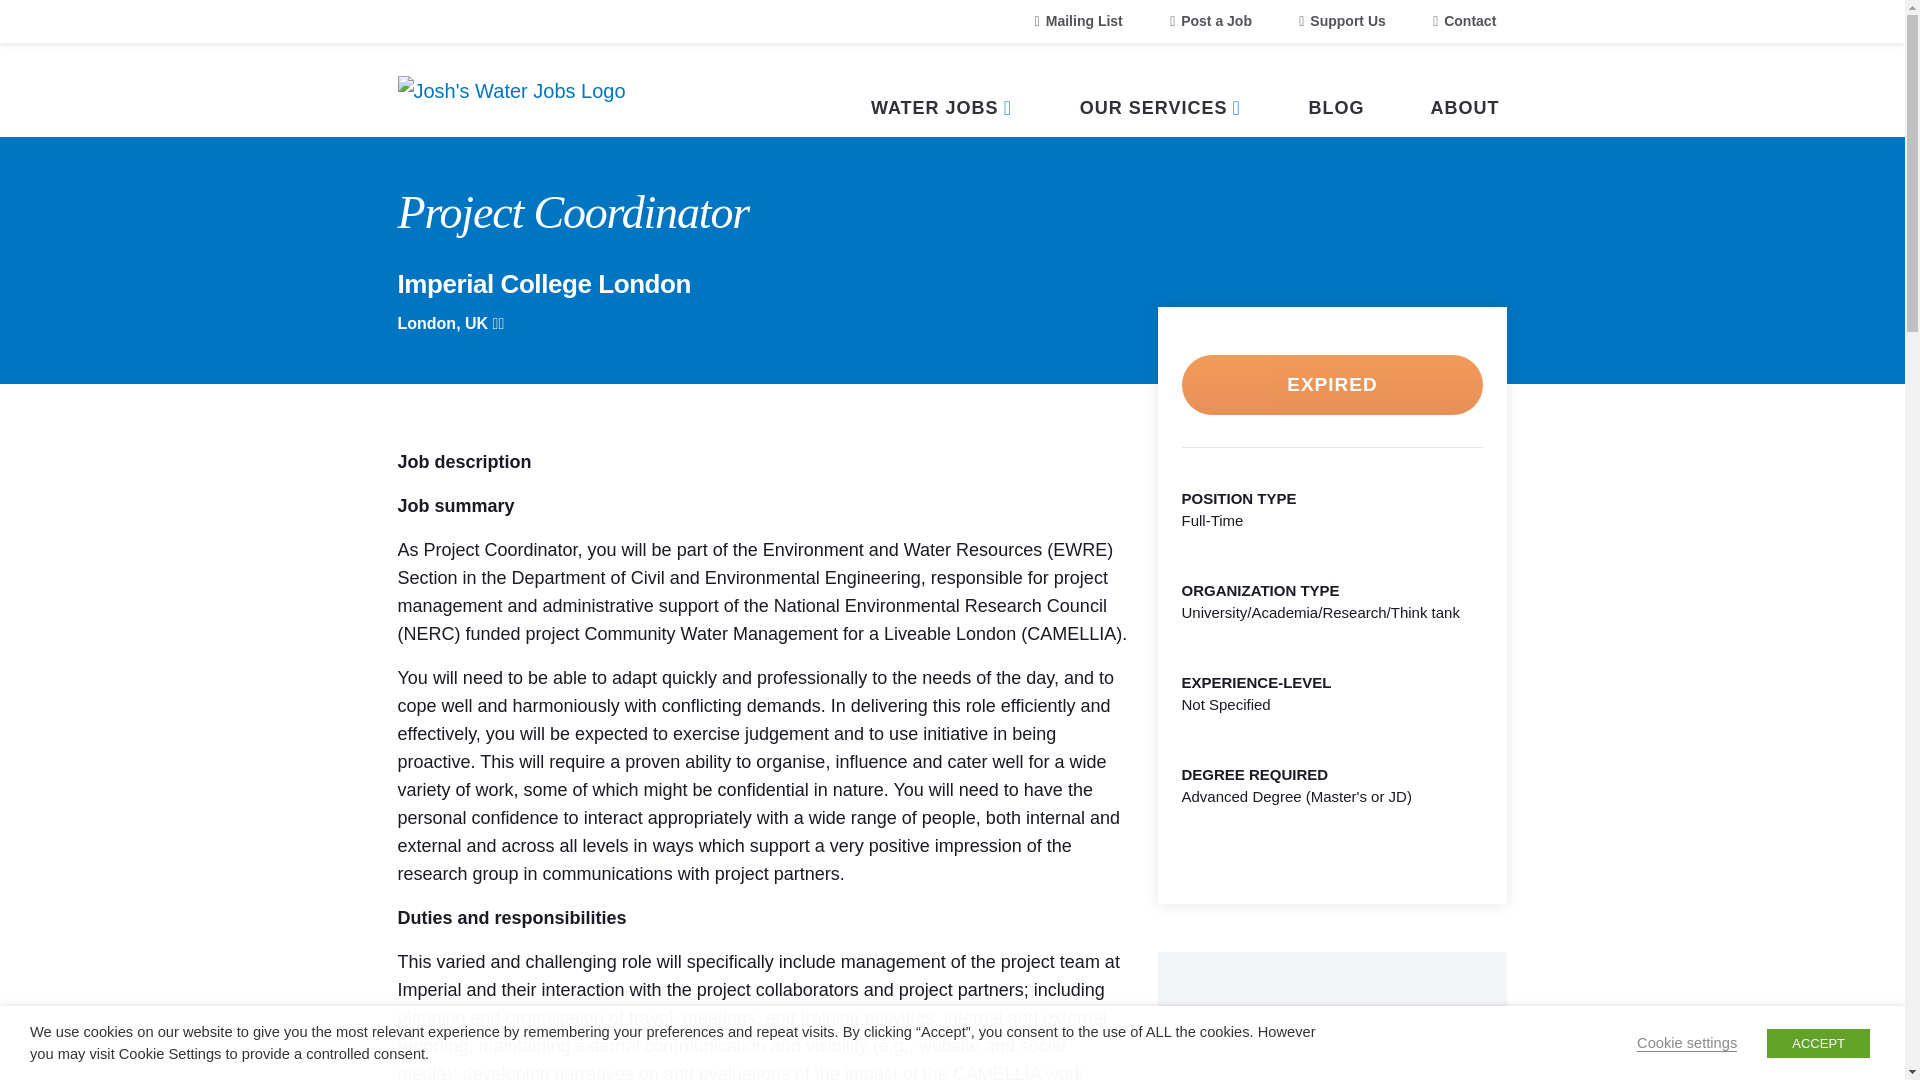  Describe the element at coordinates (1342, 22) in the screenshot. I see ` Support Us` at that location.